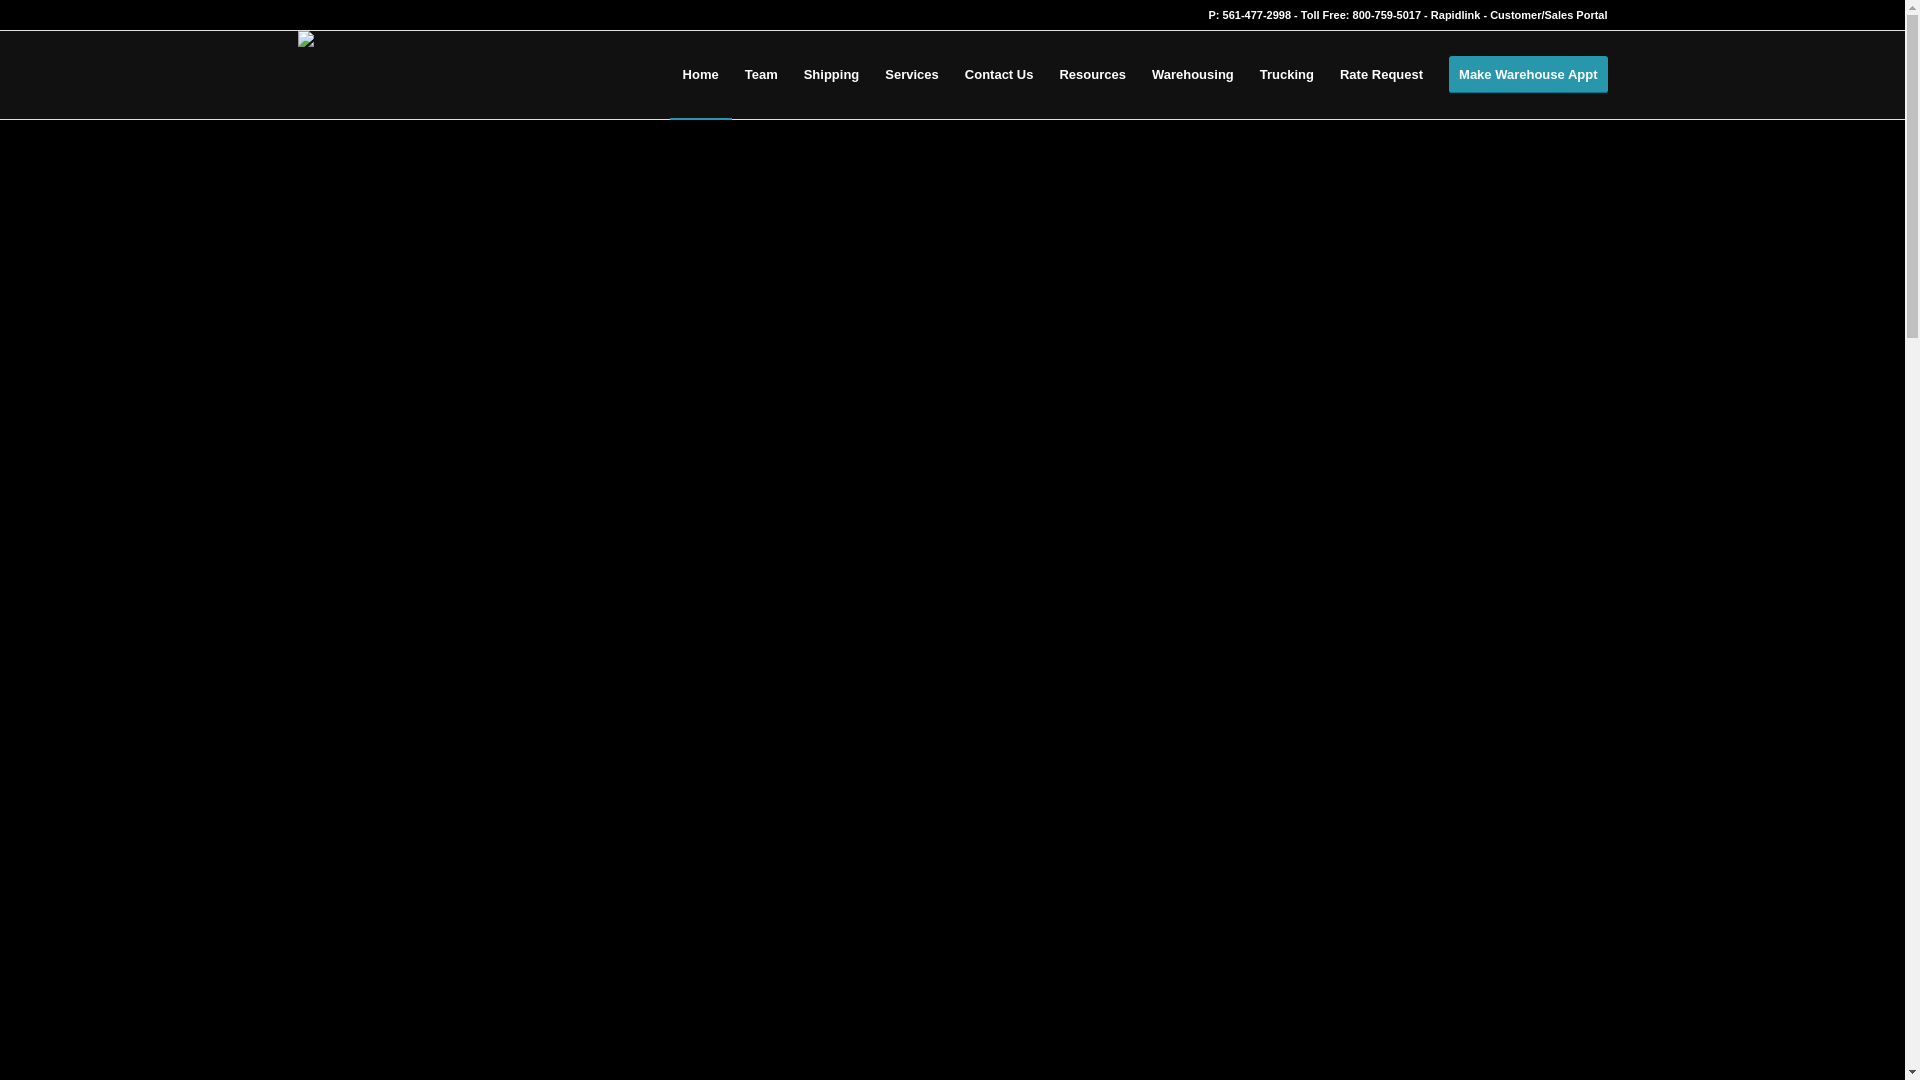 This screenshot has width=1920, height=1080. Describe the element at coordinates (832, 74) in the screenshot. I see `Shipping` at that location.